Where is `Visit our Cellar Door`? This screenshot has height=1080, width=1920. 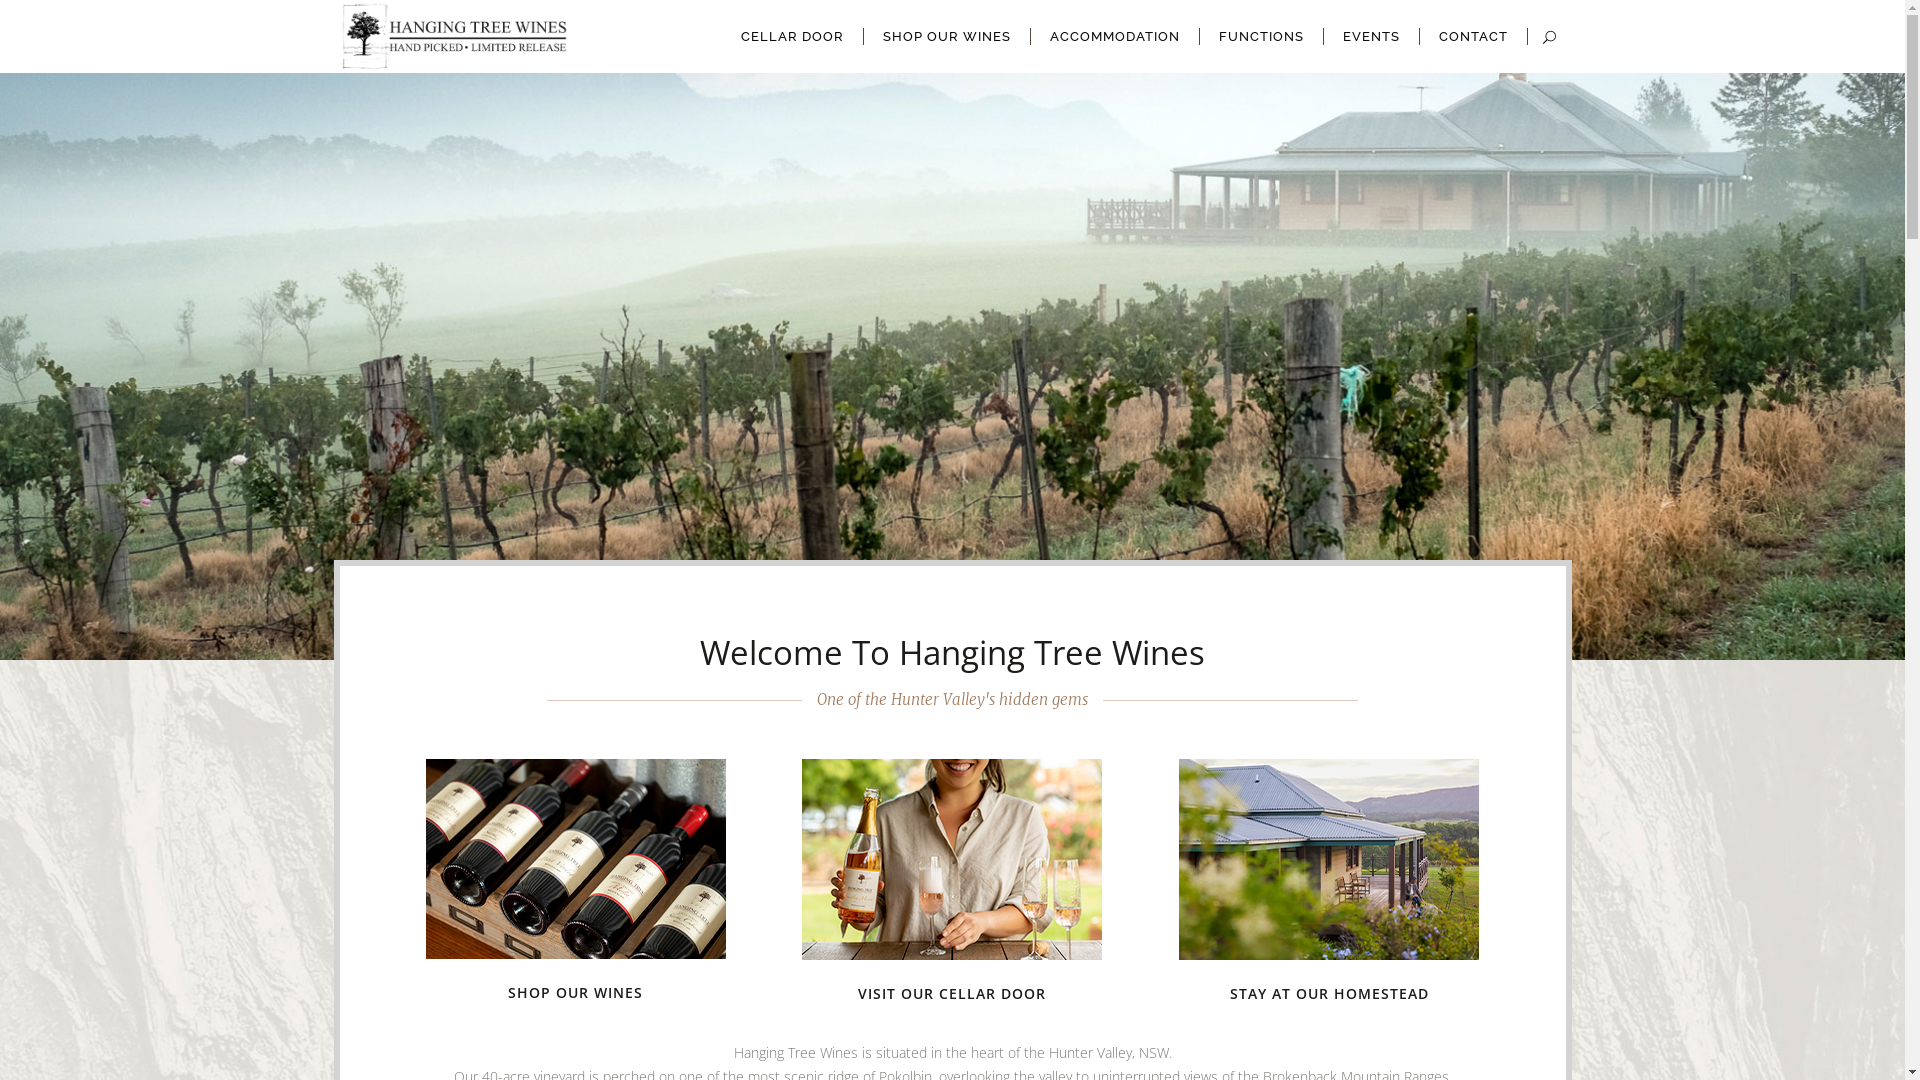
Visit our Cellar Door is located at coordinates (952, 859).